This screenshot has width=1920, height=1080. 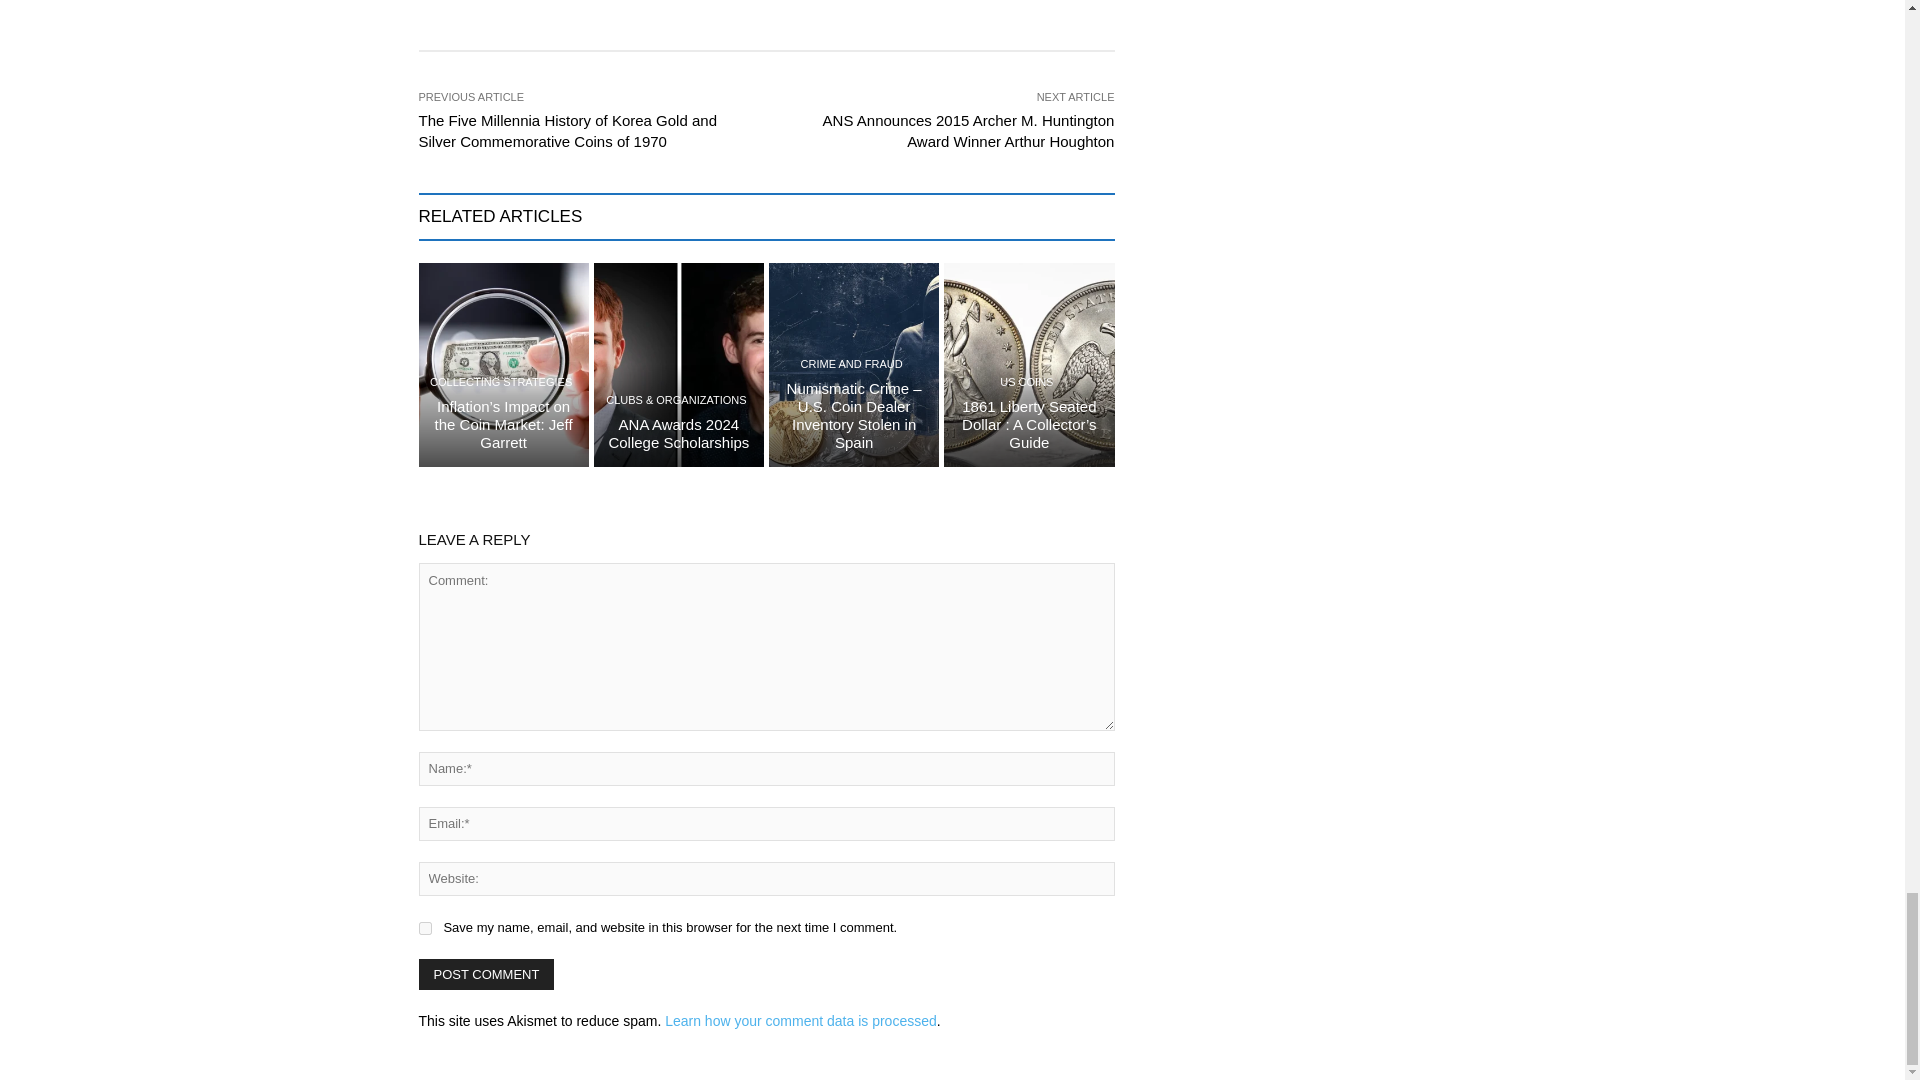 I want to click on Post Comment, so click(x=486, y=974).